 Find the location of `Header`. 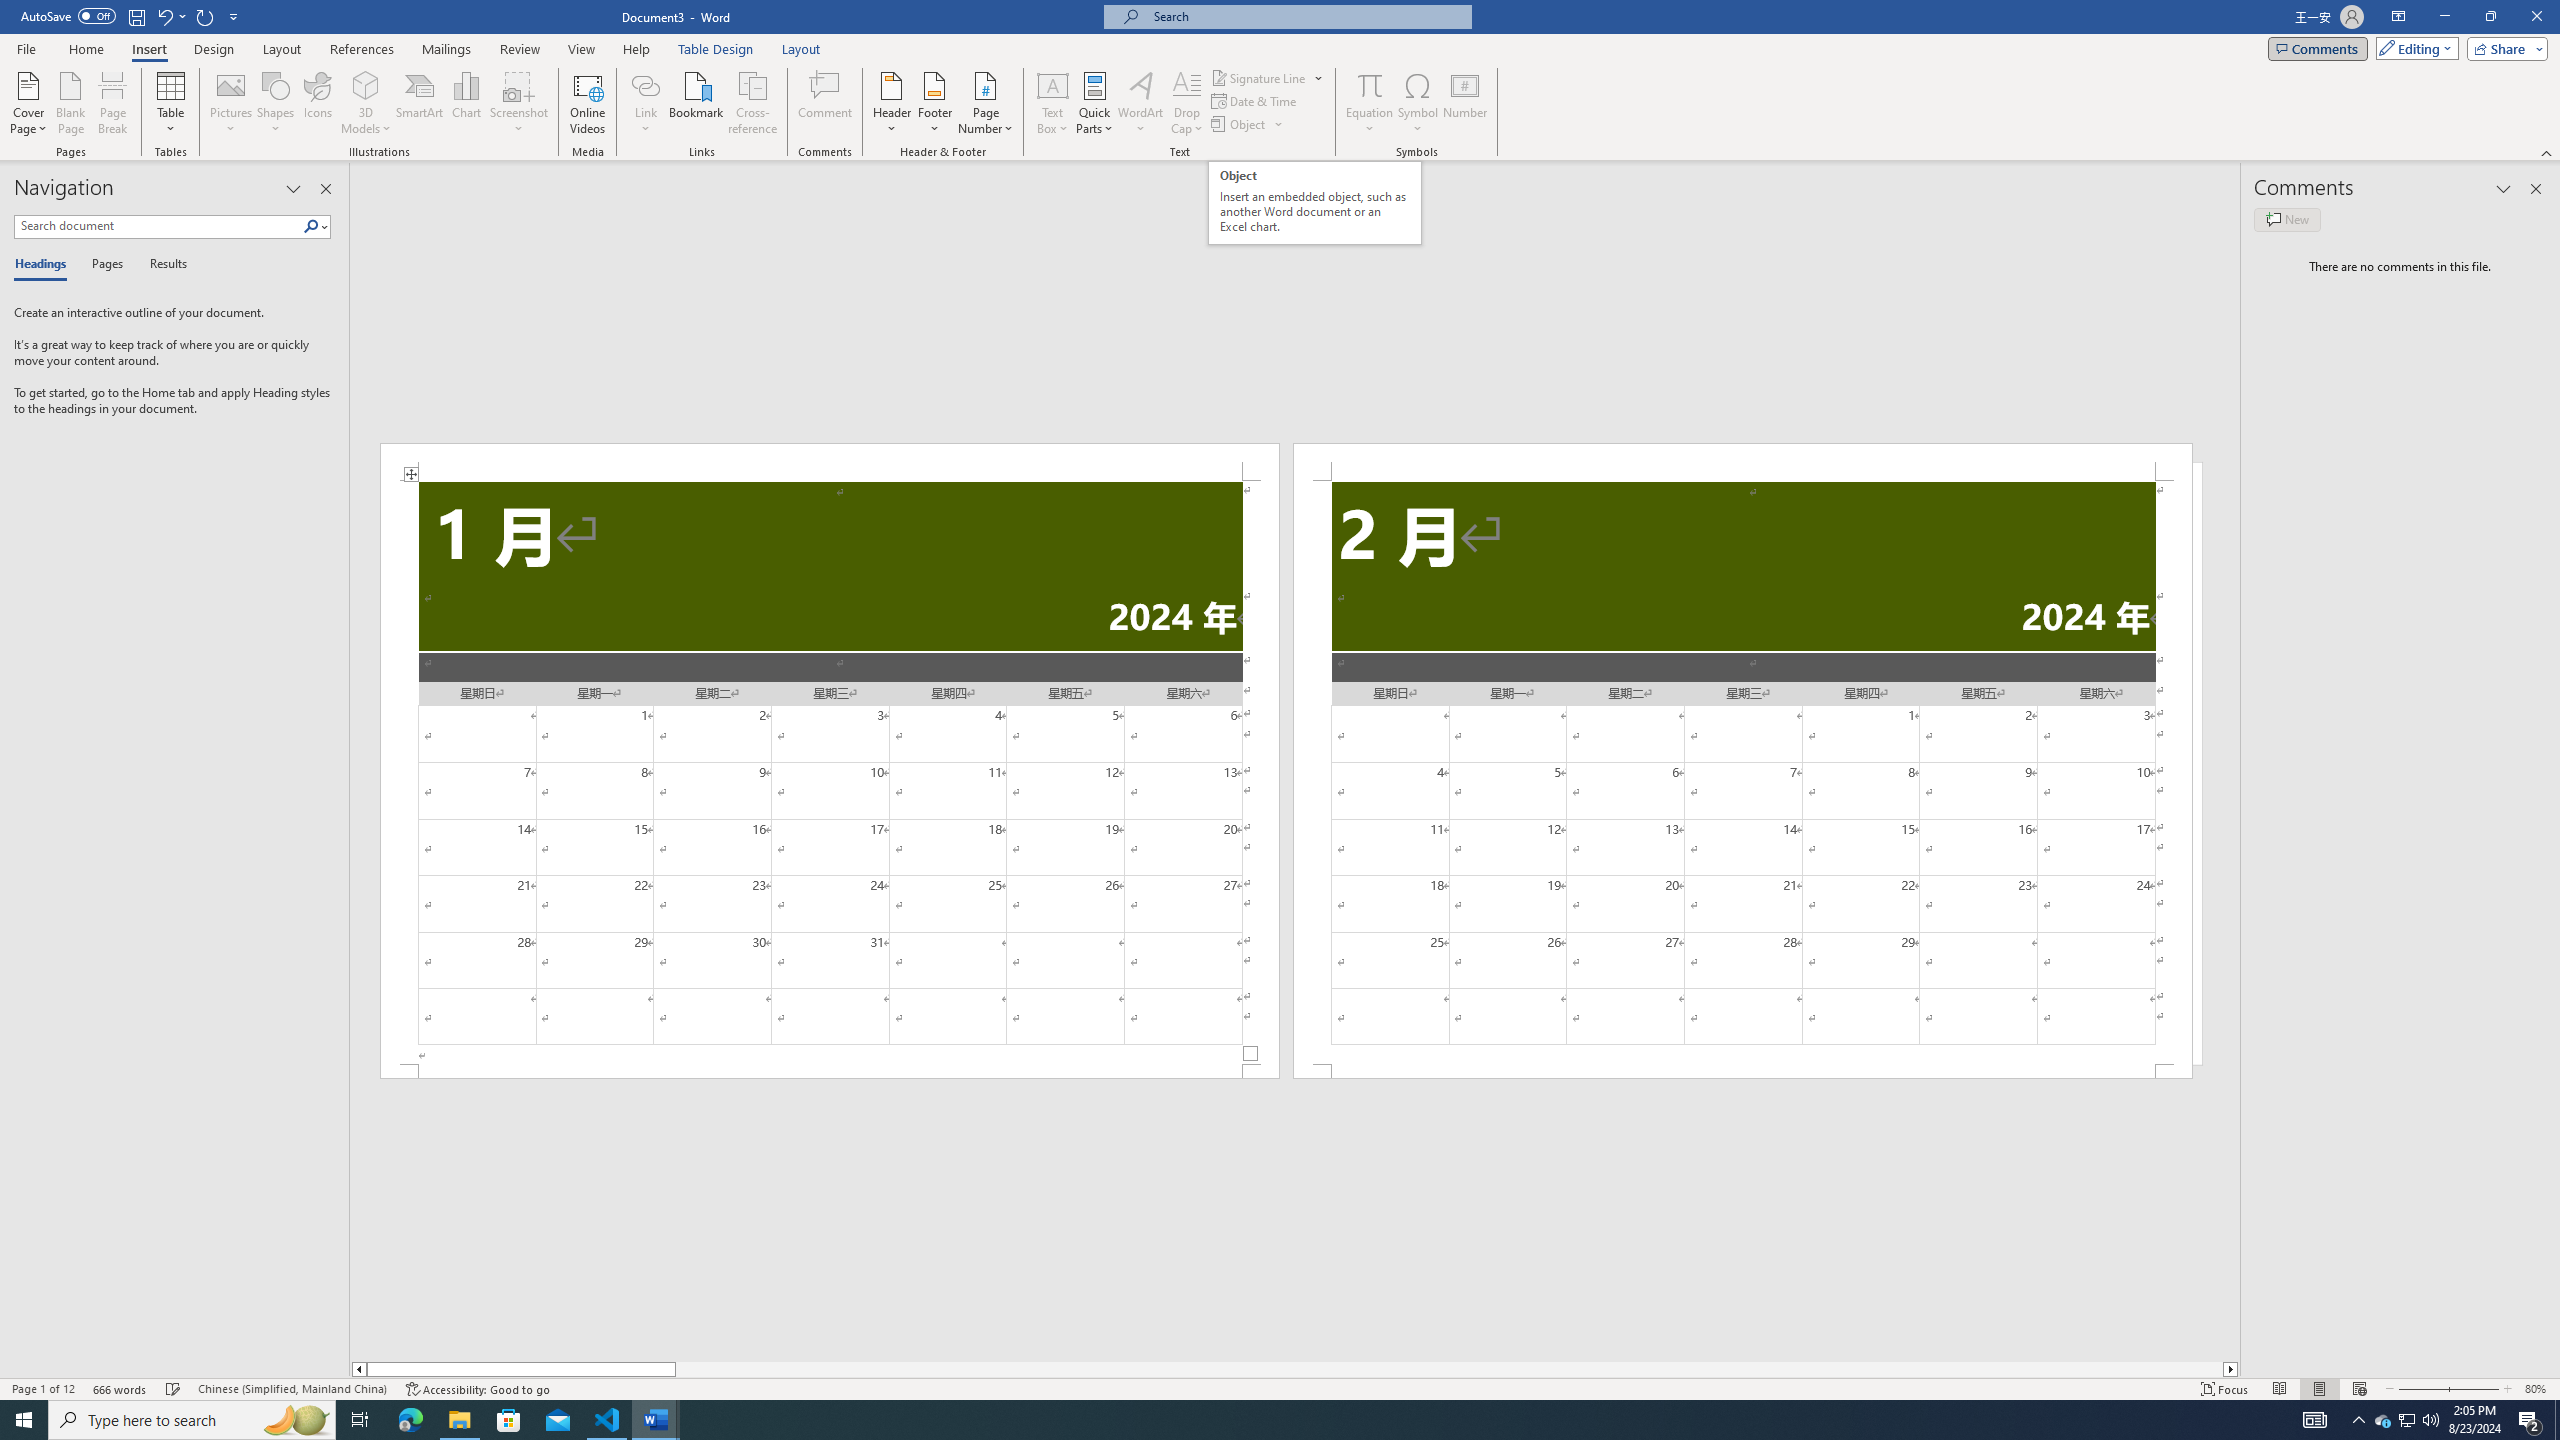

Header is located at coordinates (892, 103).